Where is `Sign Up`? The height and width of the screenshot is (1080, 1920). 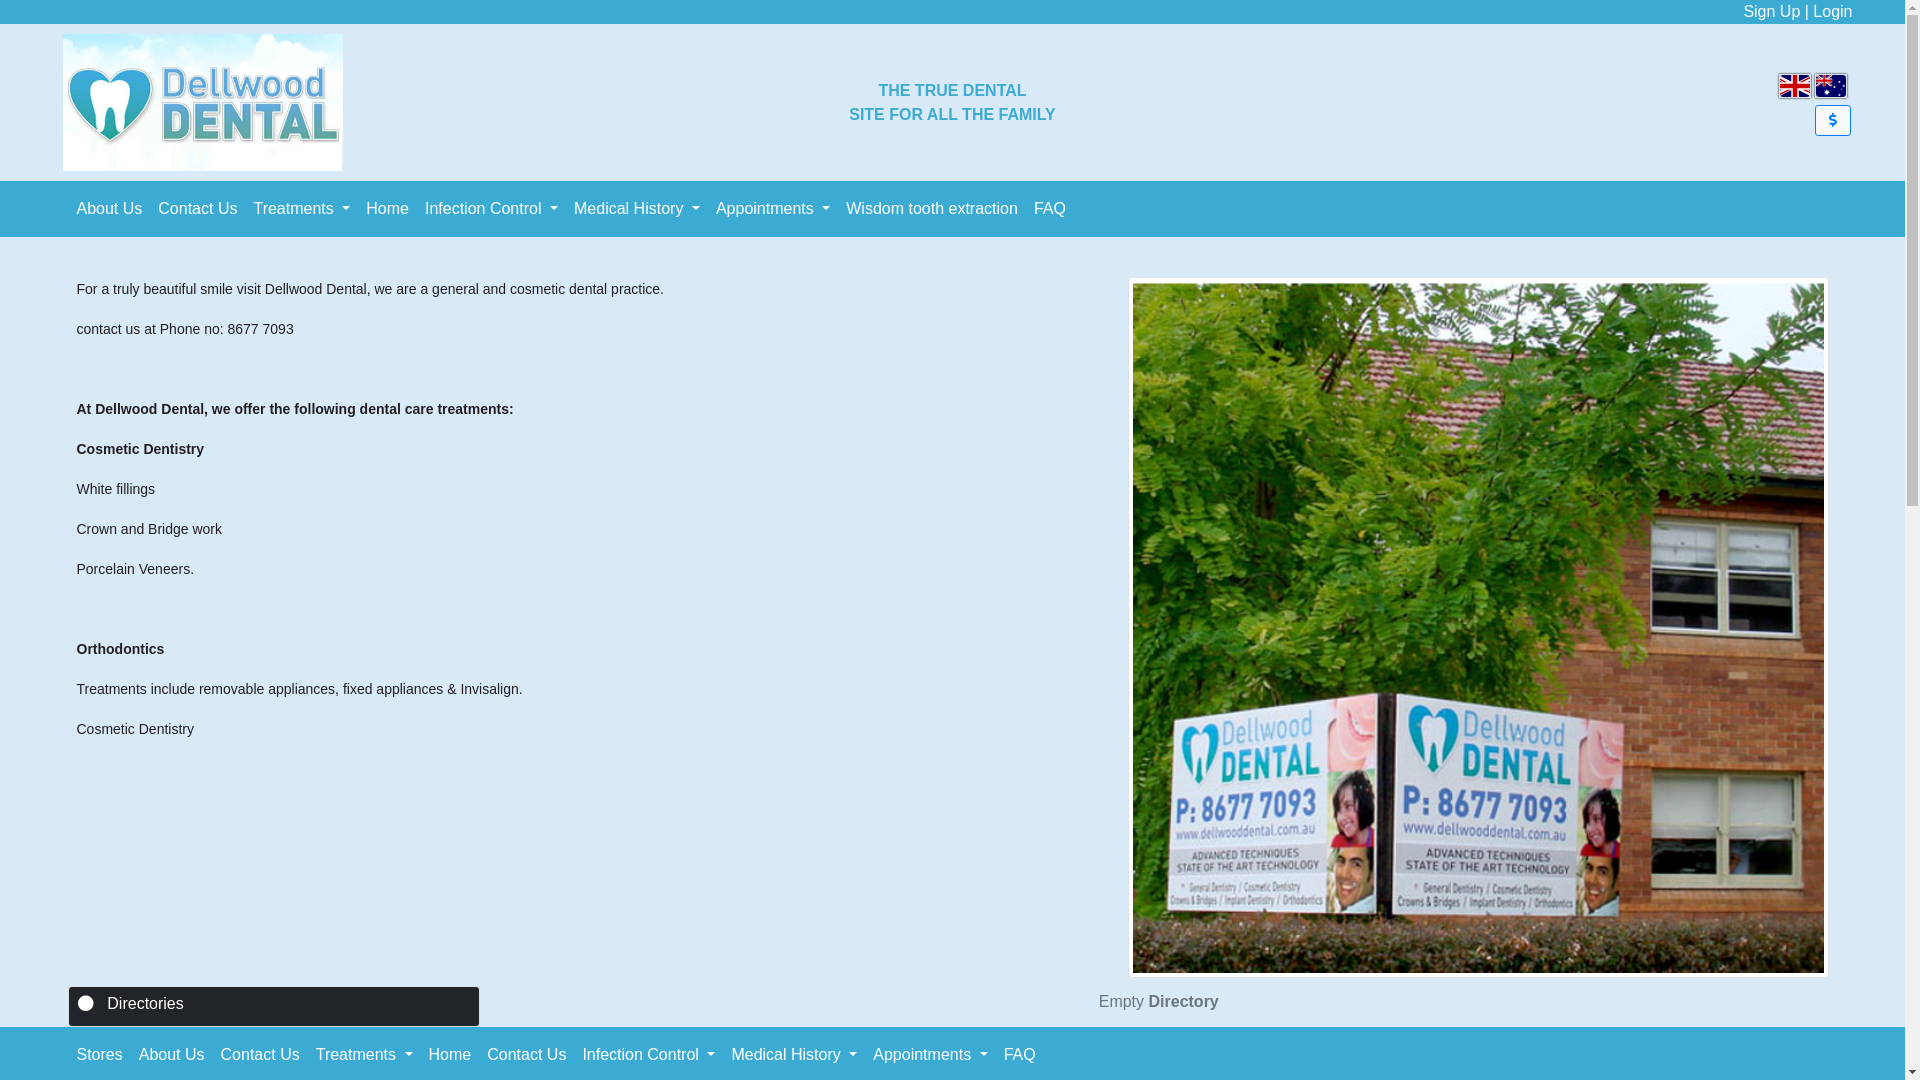
Sign Up is located at coordinates (1772, 12).